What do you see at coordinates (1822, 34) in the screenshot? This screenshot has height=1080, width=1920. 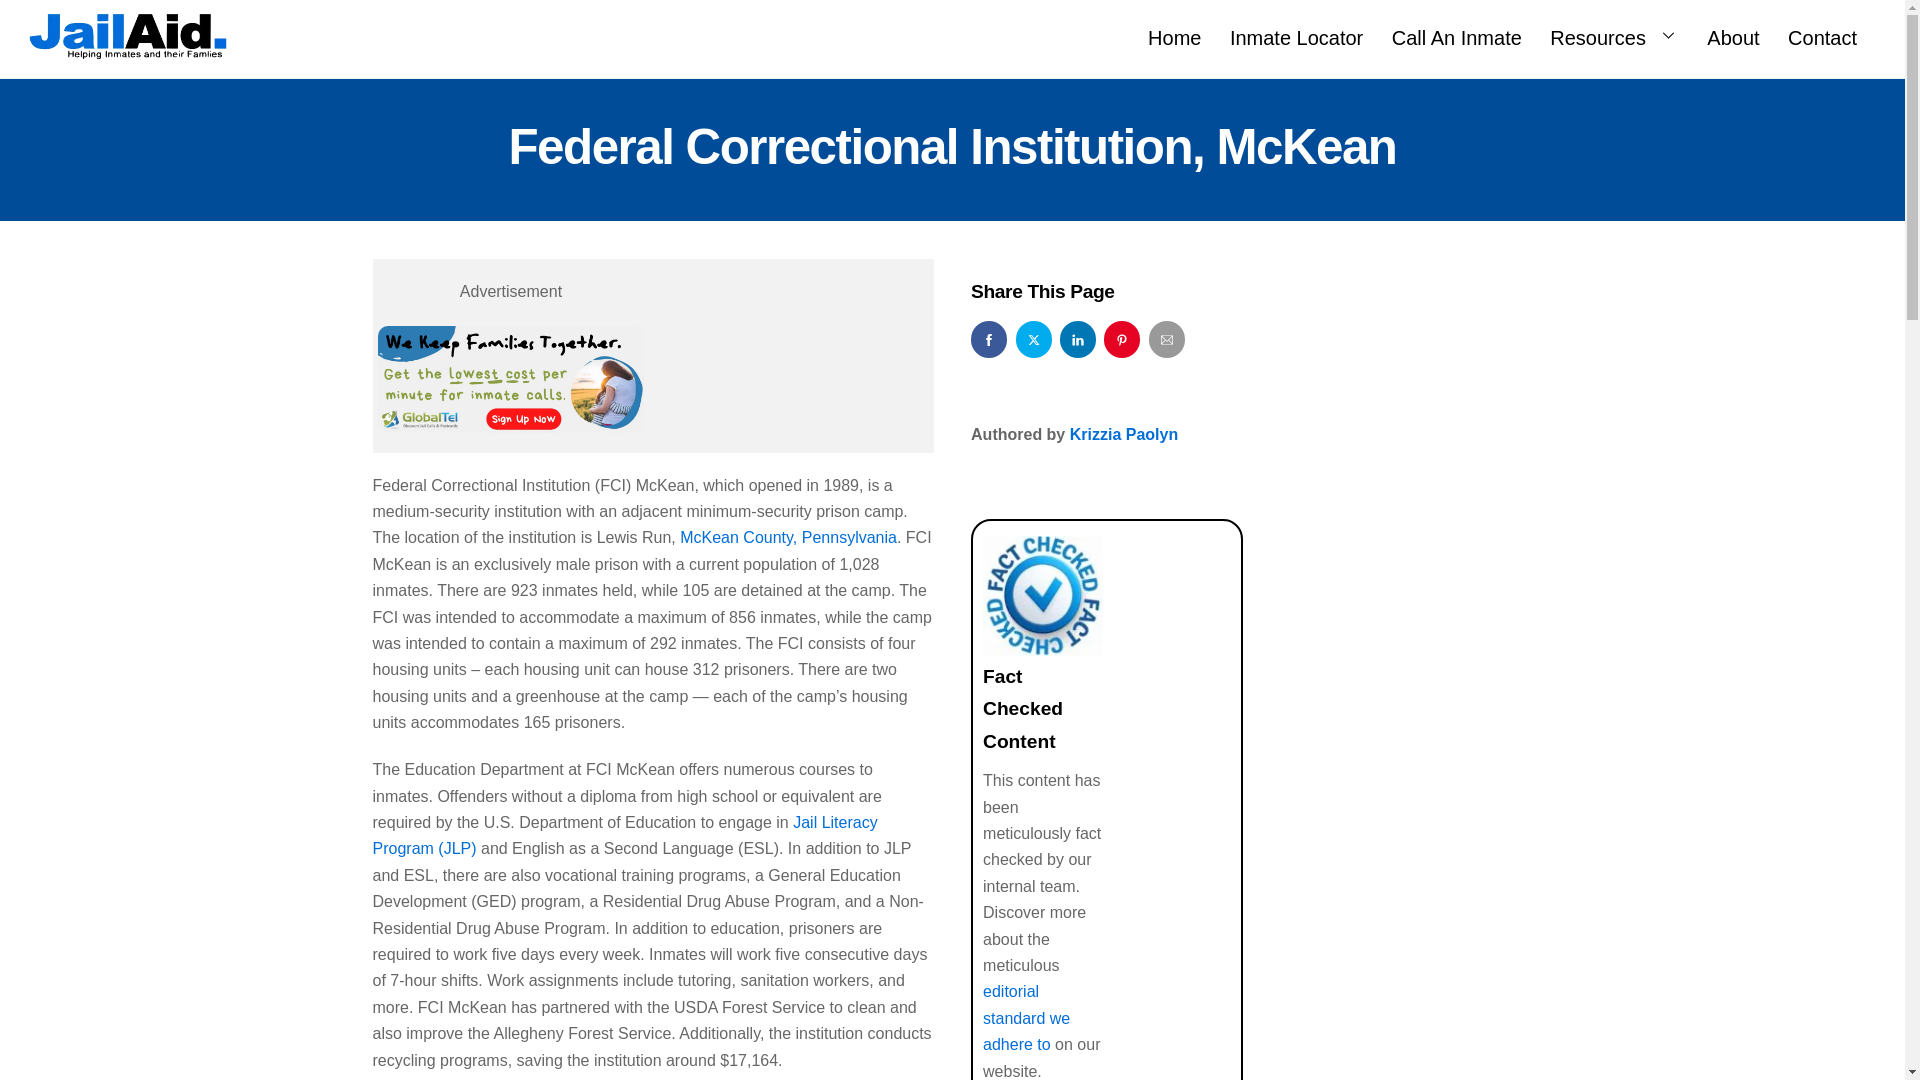 I see `Contact` at bounding box center [1822, 34].